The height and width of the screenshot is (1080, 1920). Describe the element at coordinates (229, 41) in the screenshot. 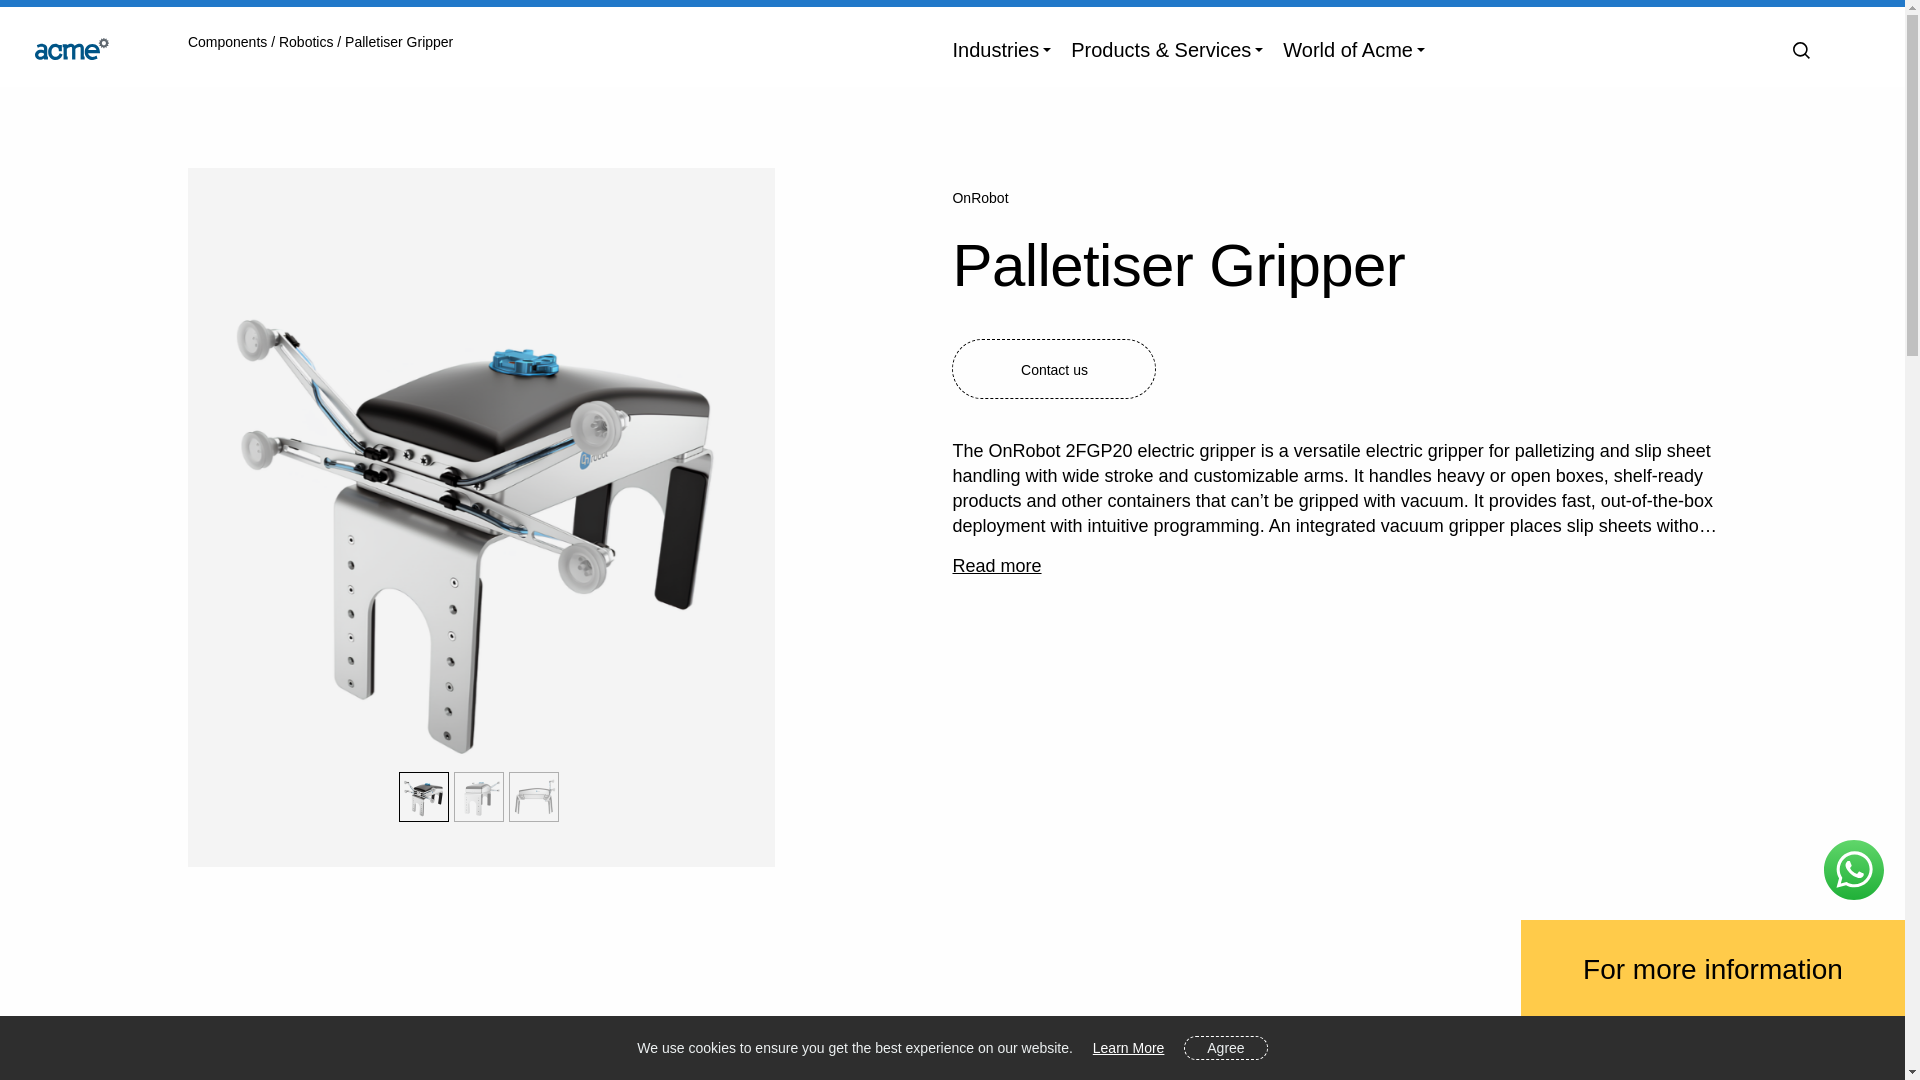

I see `Components` at that location.